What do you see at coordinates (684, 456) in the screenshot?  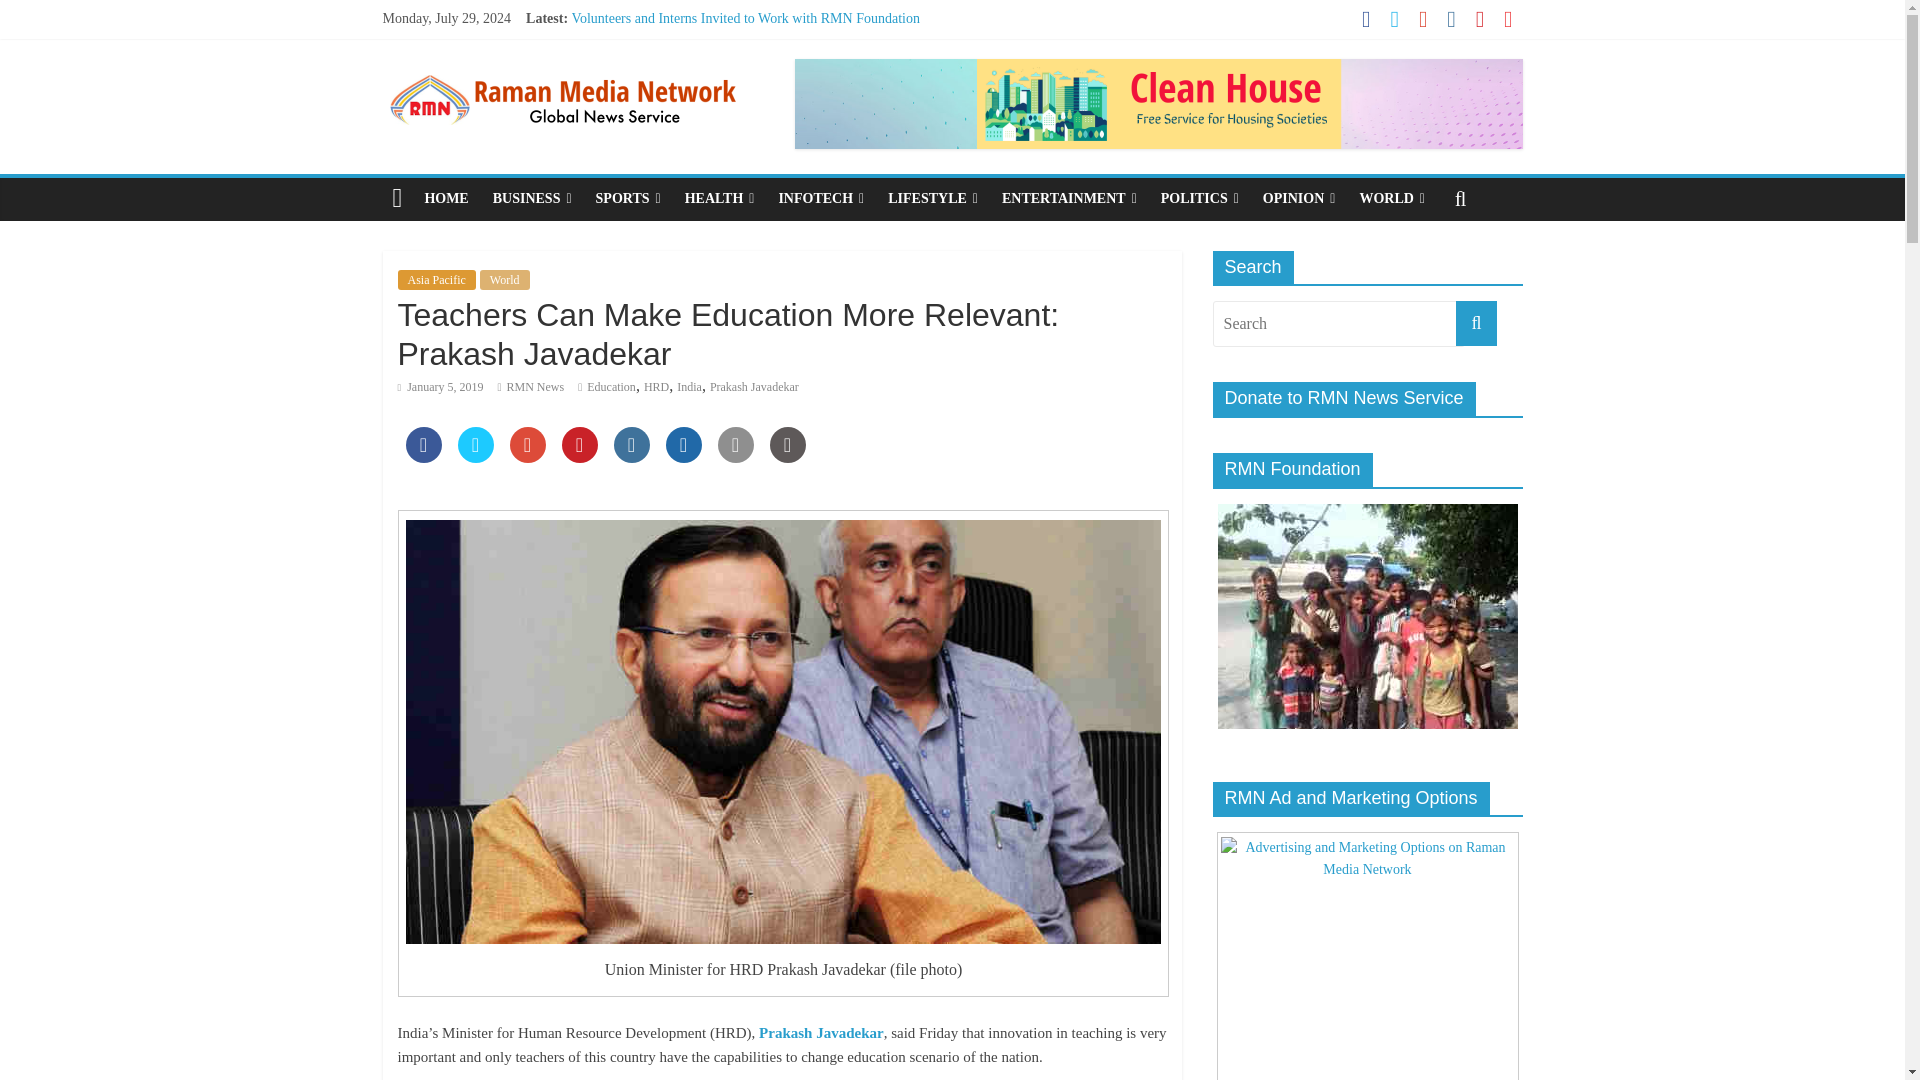 I see `Share on Digg` at bounding box center [684, 456].